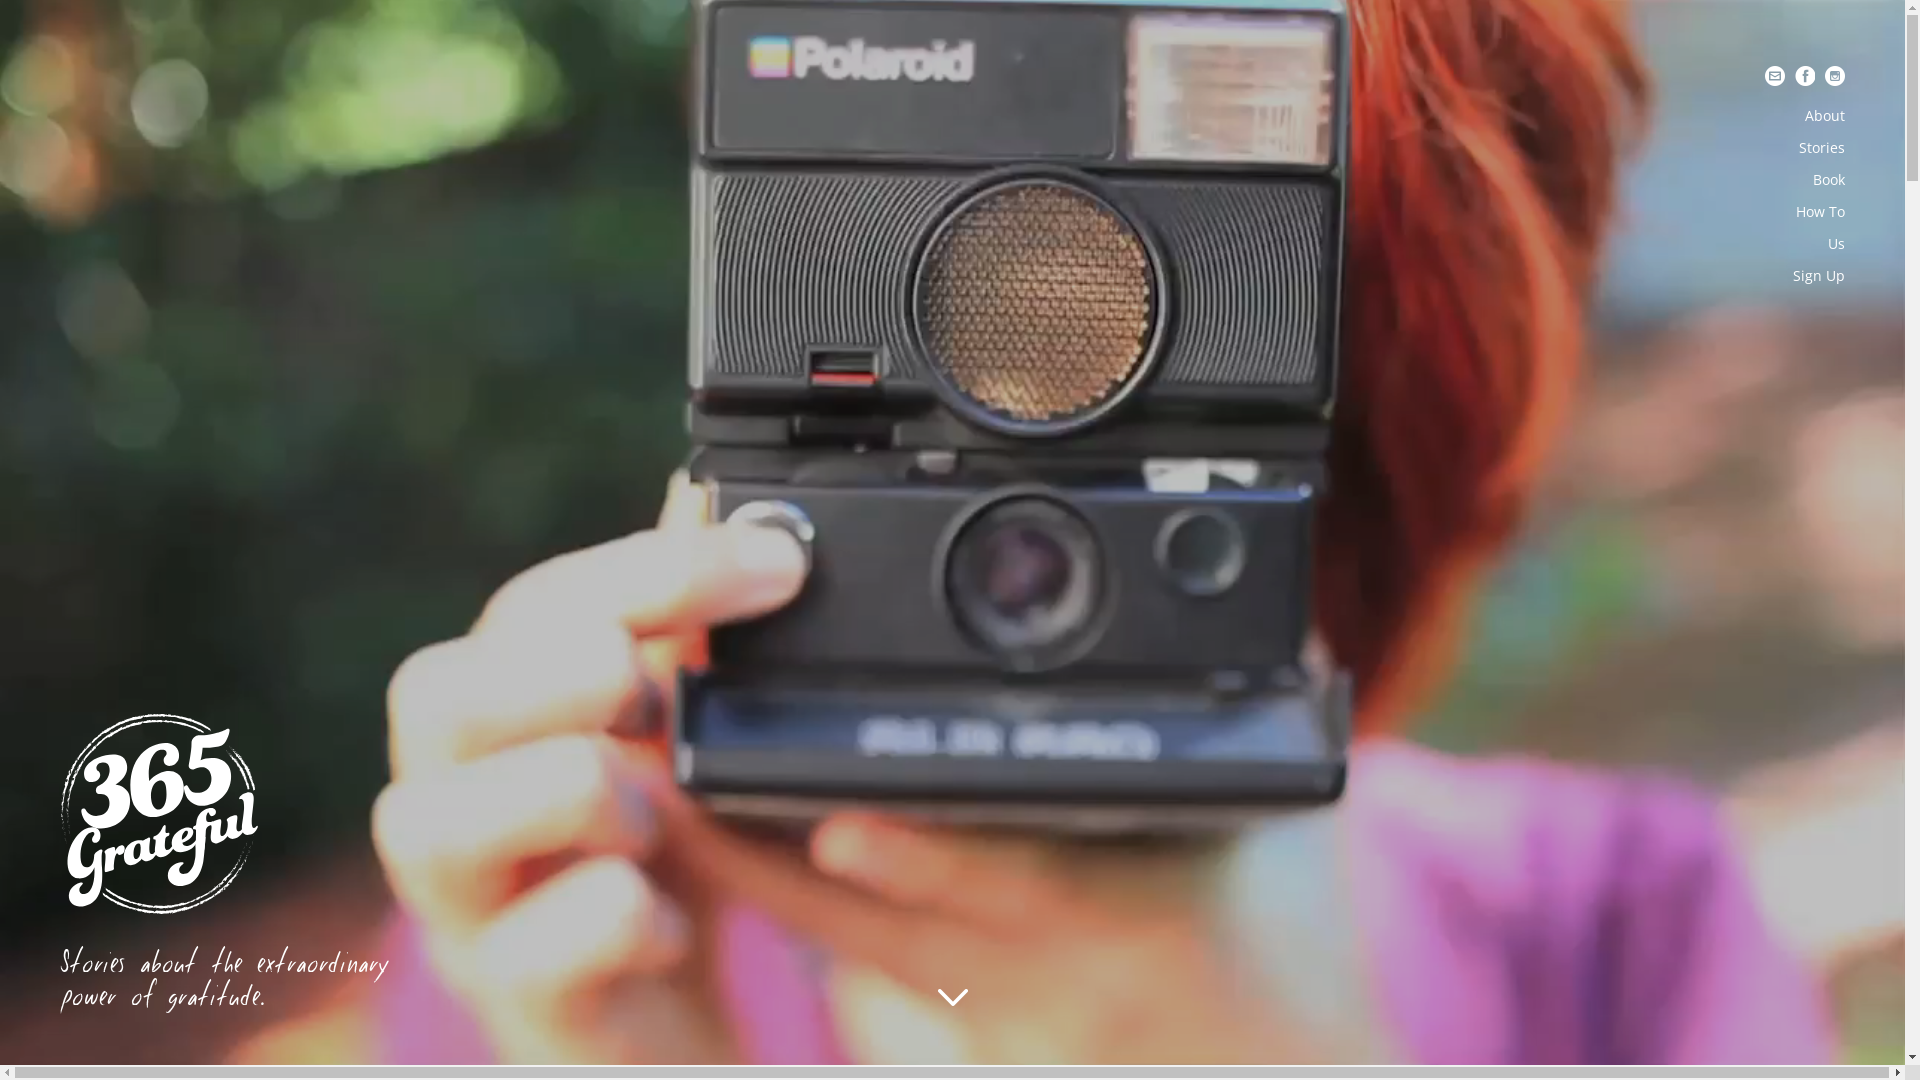 This screenshot has width=1920, height=1080. Describe the element at coordinates (1836, 244) in the screenshot. I see `Us` at that location.